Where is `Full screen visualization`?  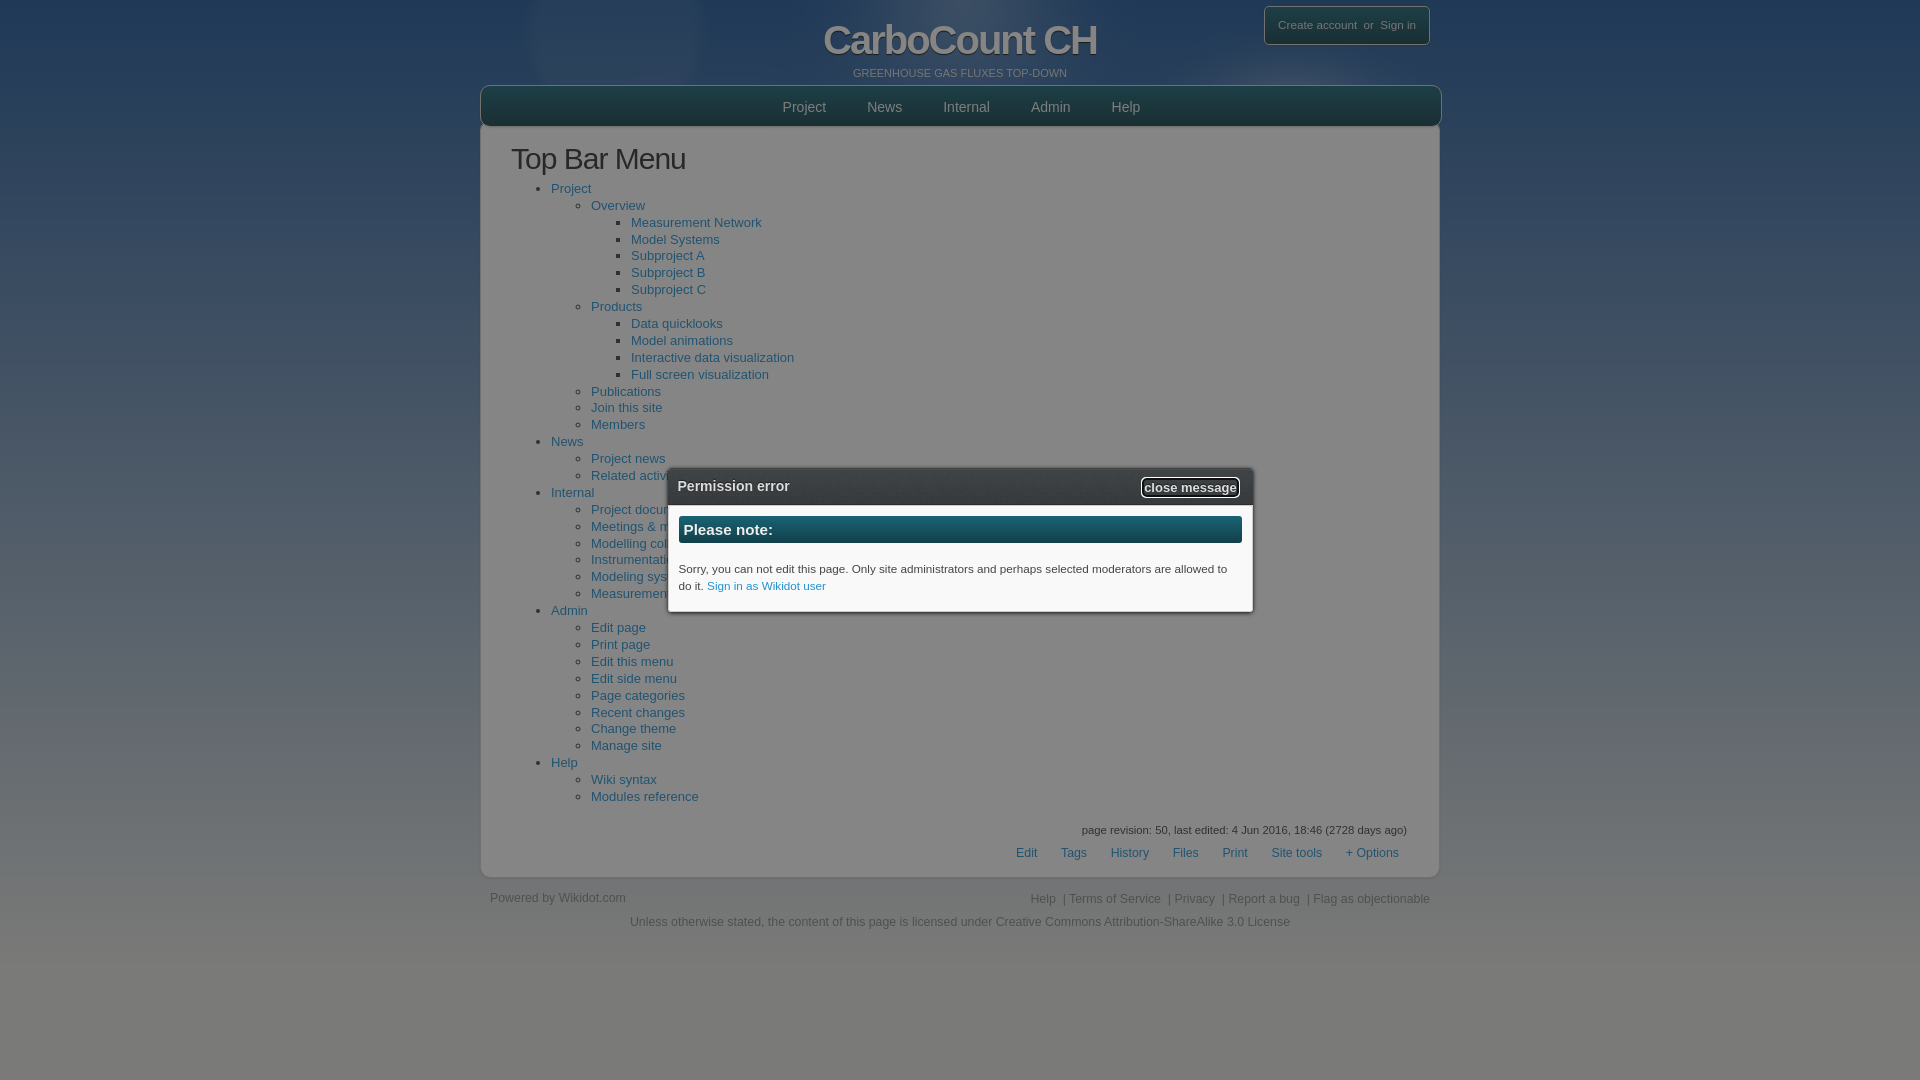
Full screen visualization is located at coordinates (700, 374).